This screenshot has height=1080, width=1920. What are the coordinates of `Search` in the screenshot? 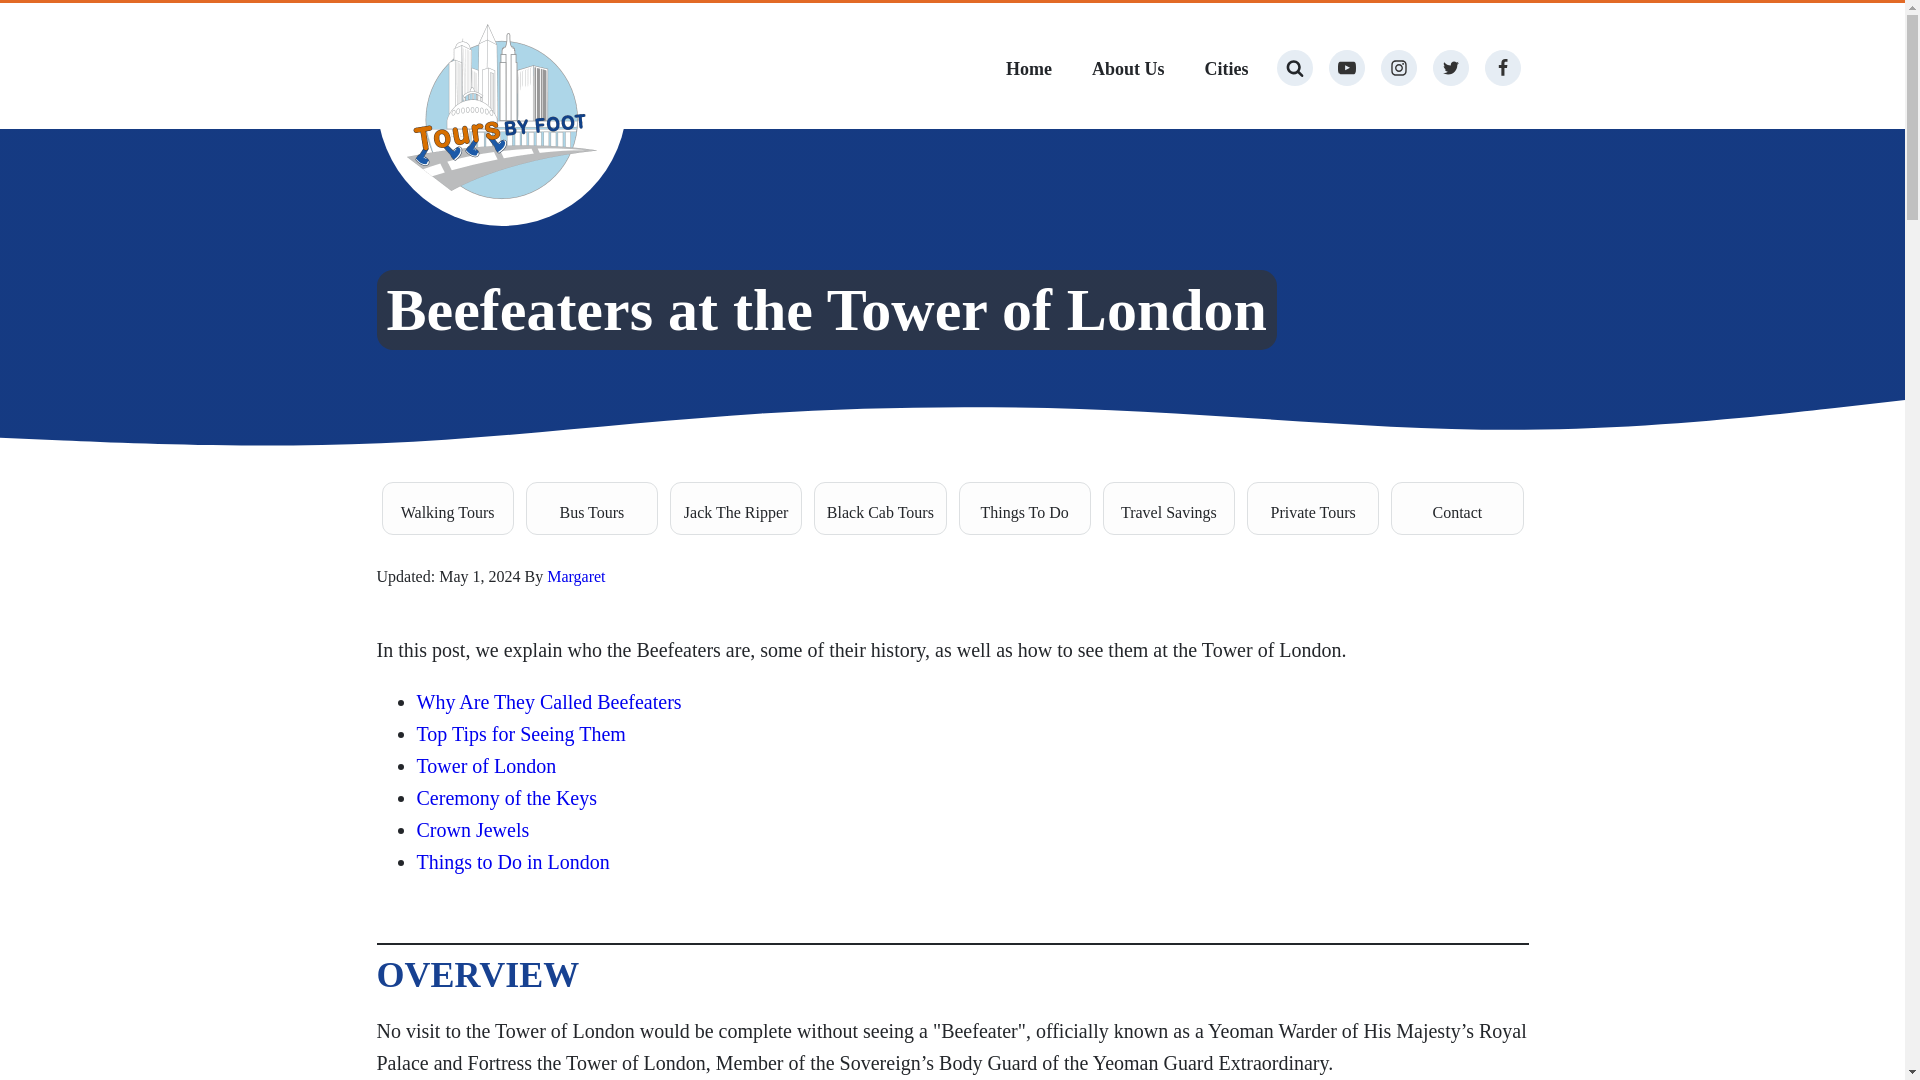 It's located at (34, 18).